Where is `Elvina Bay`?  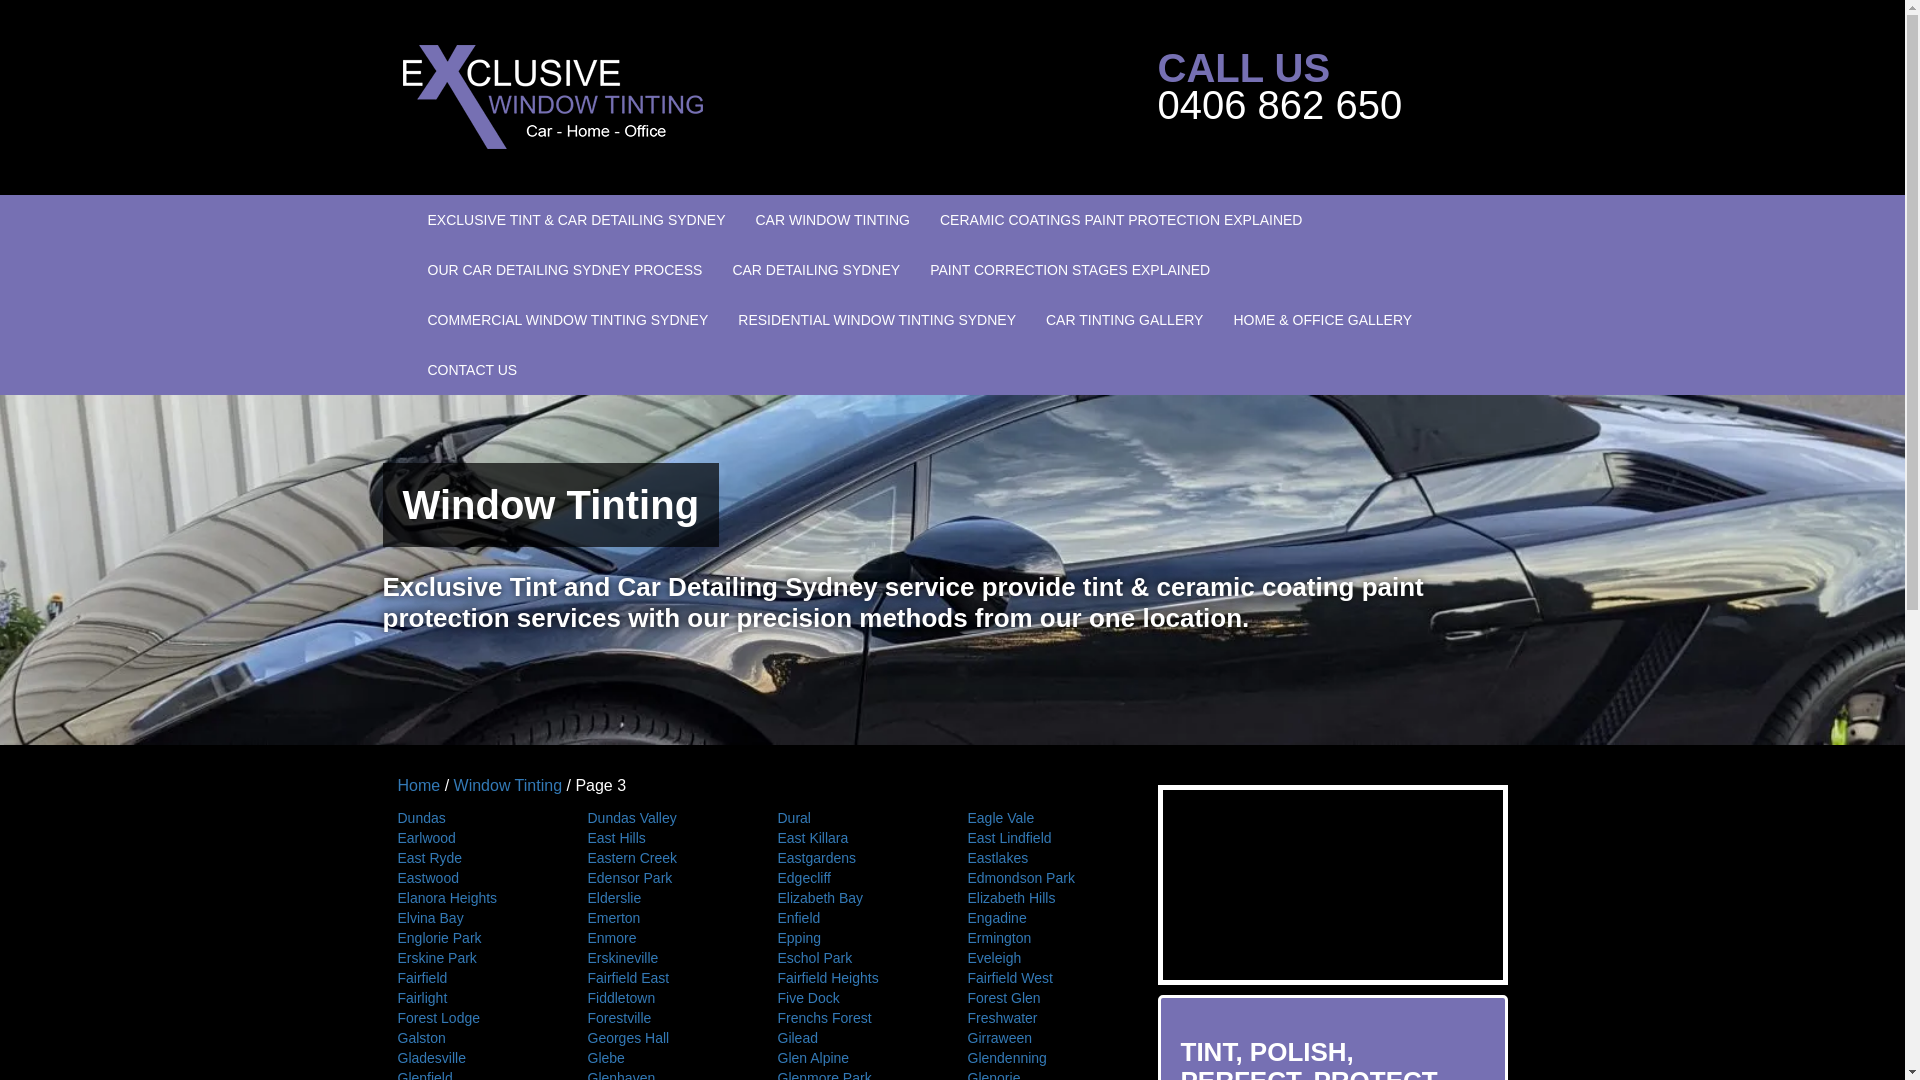
Elvina Bay is located at coordinates (477, 918).